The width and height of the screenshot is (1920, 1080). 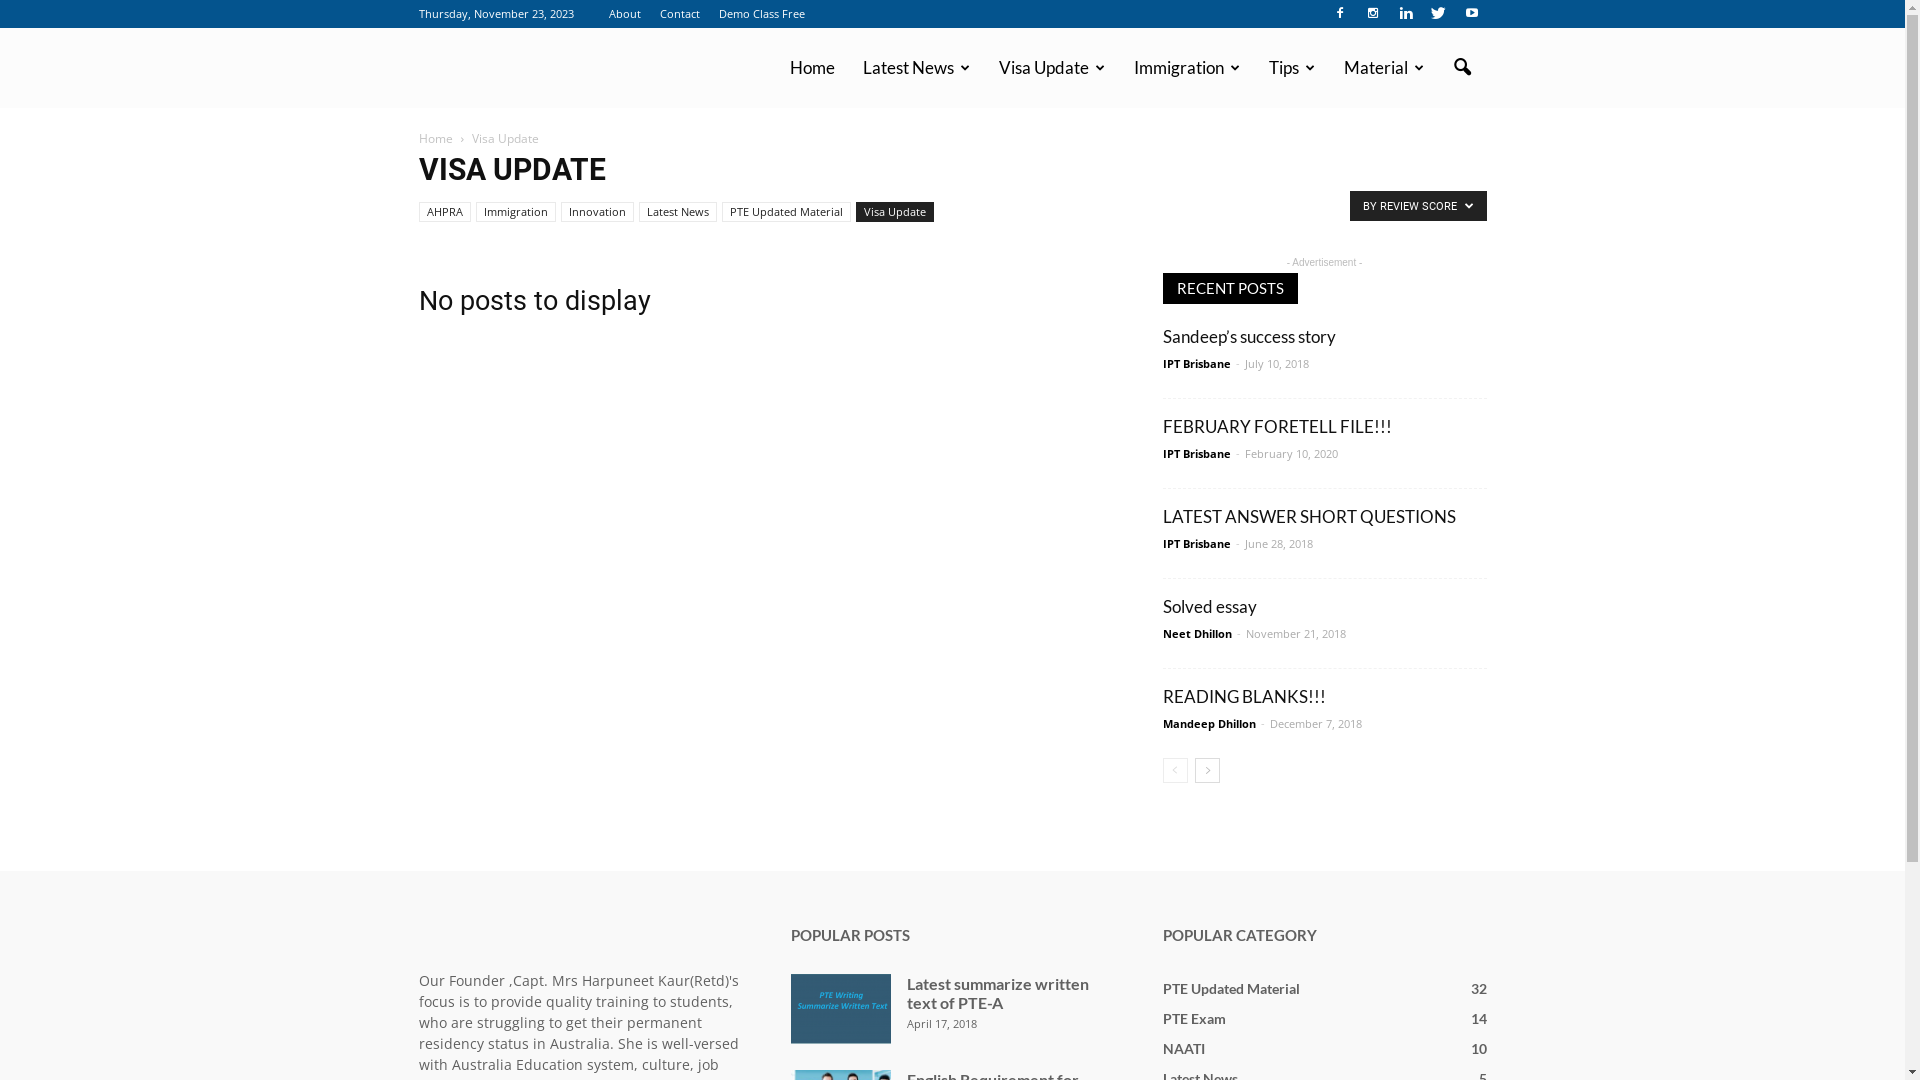 I want to click on Home, so click(x=812, y=68).